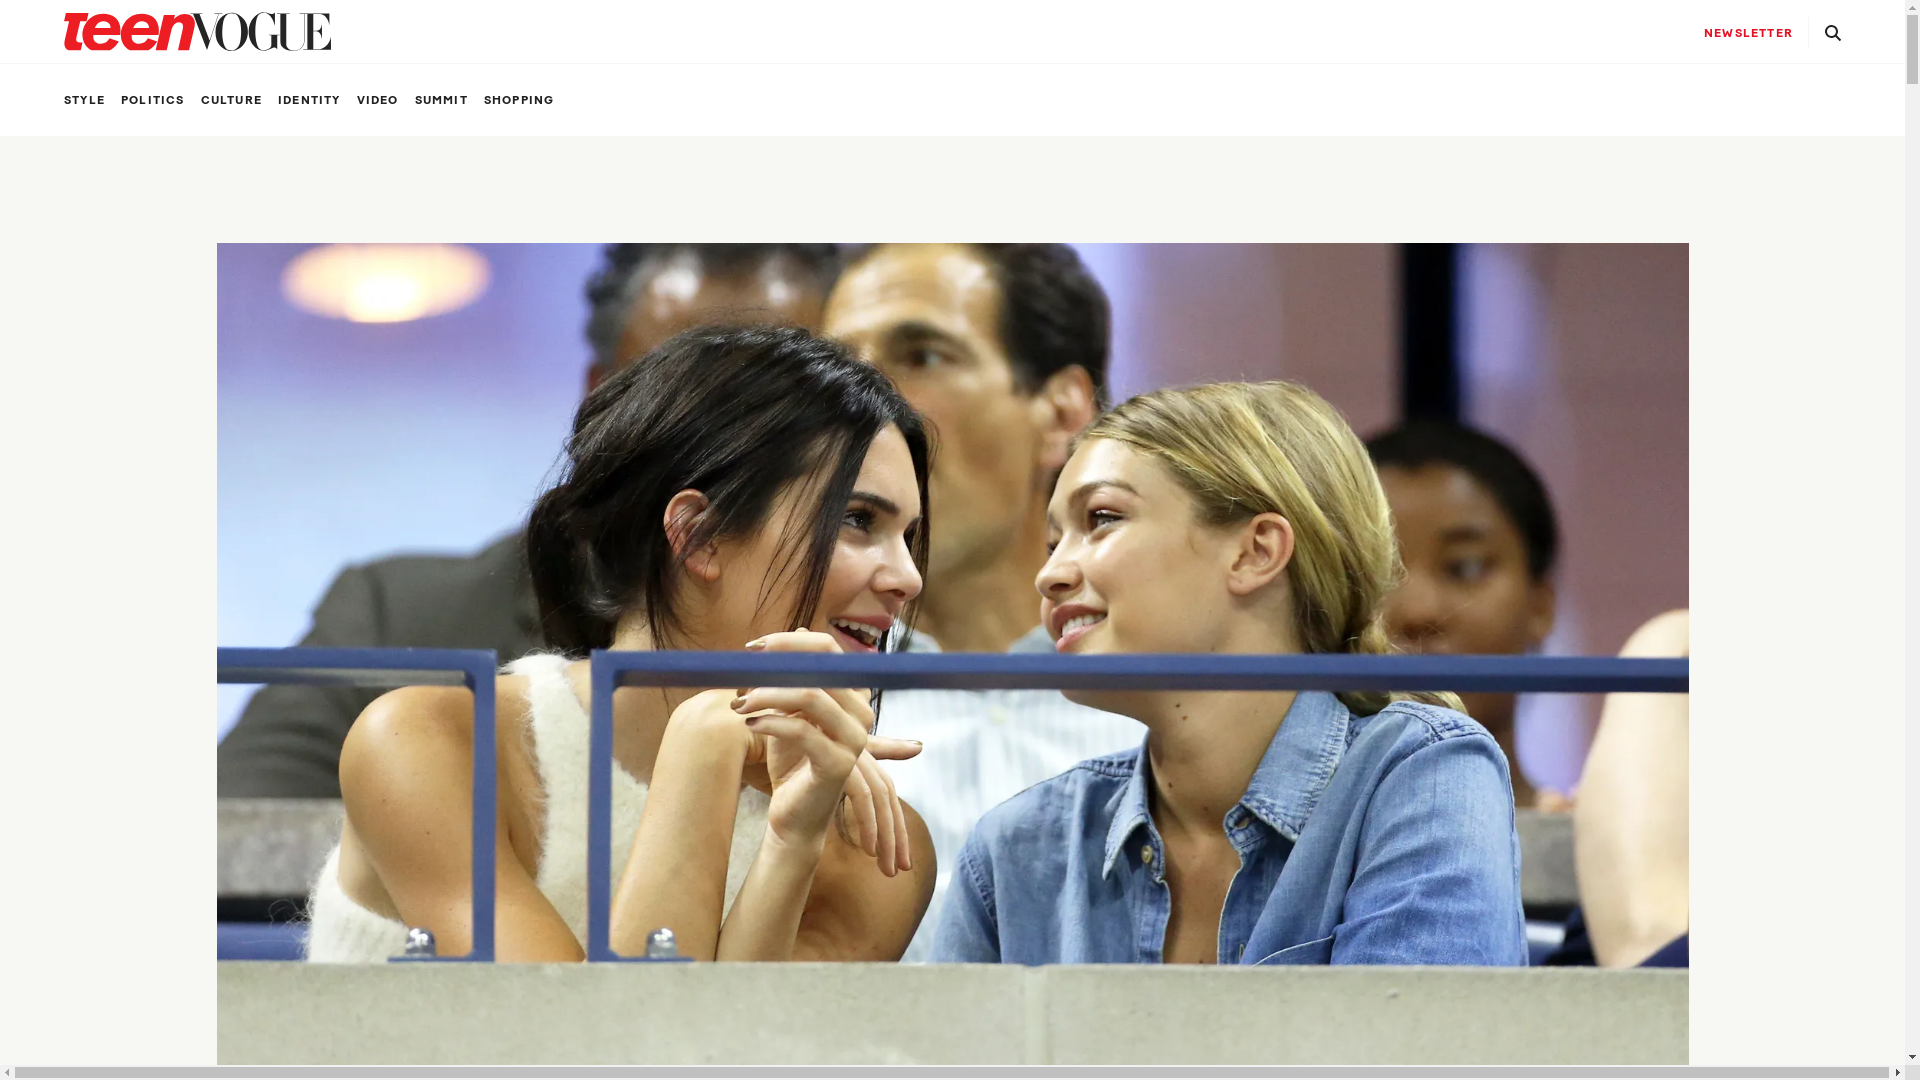 The image size is (1920, 1080). I want to click on Skip to main content, so click(0, 0).